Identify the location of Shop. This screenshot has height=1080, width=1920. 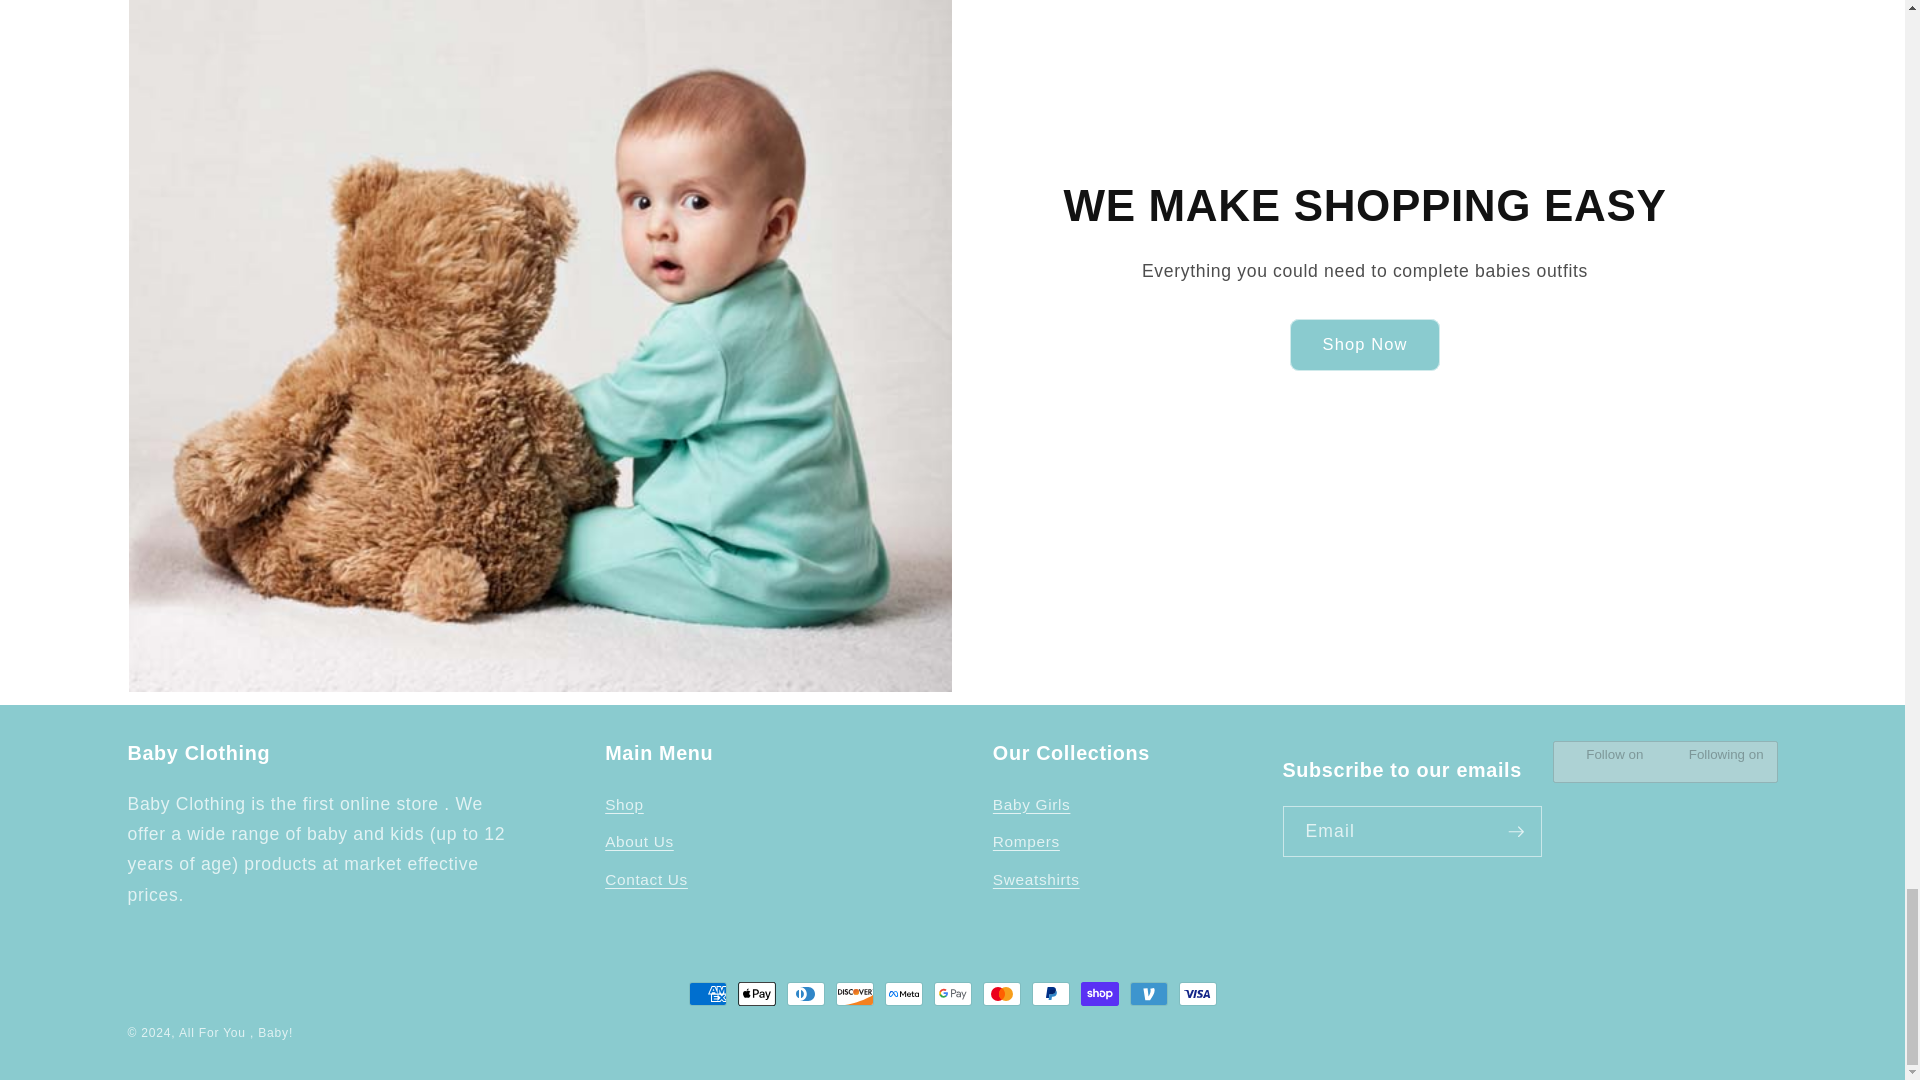
(624, 808).